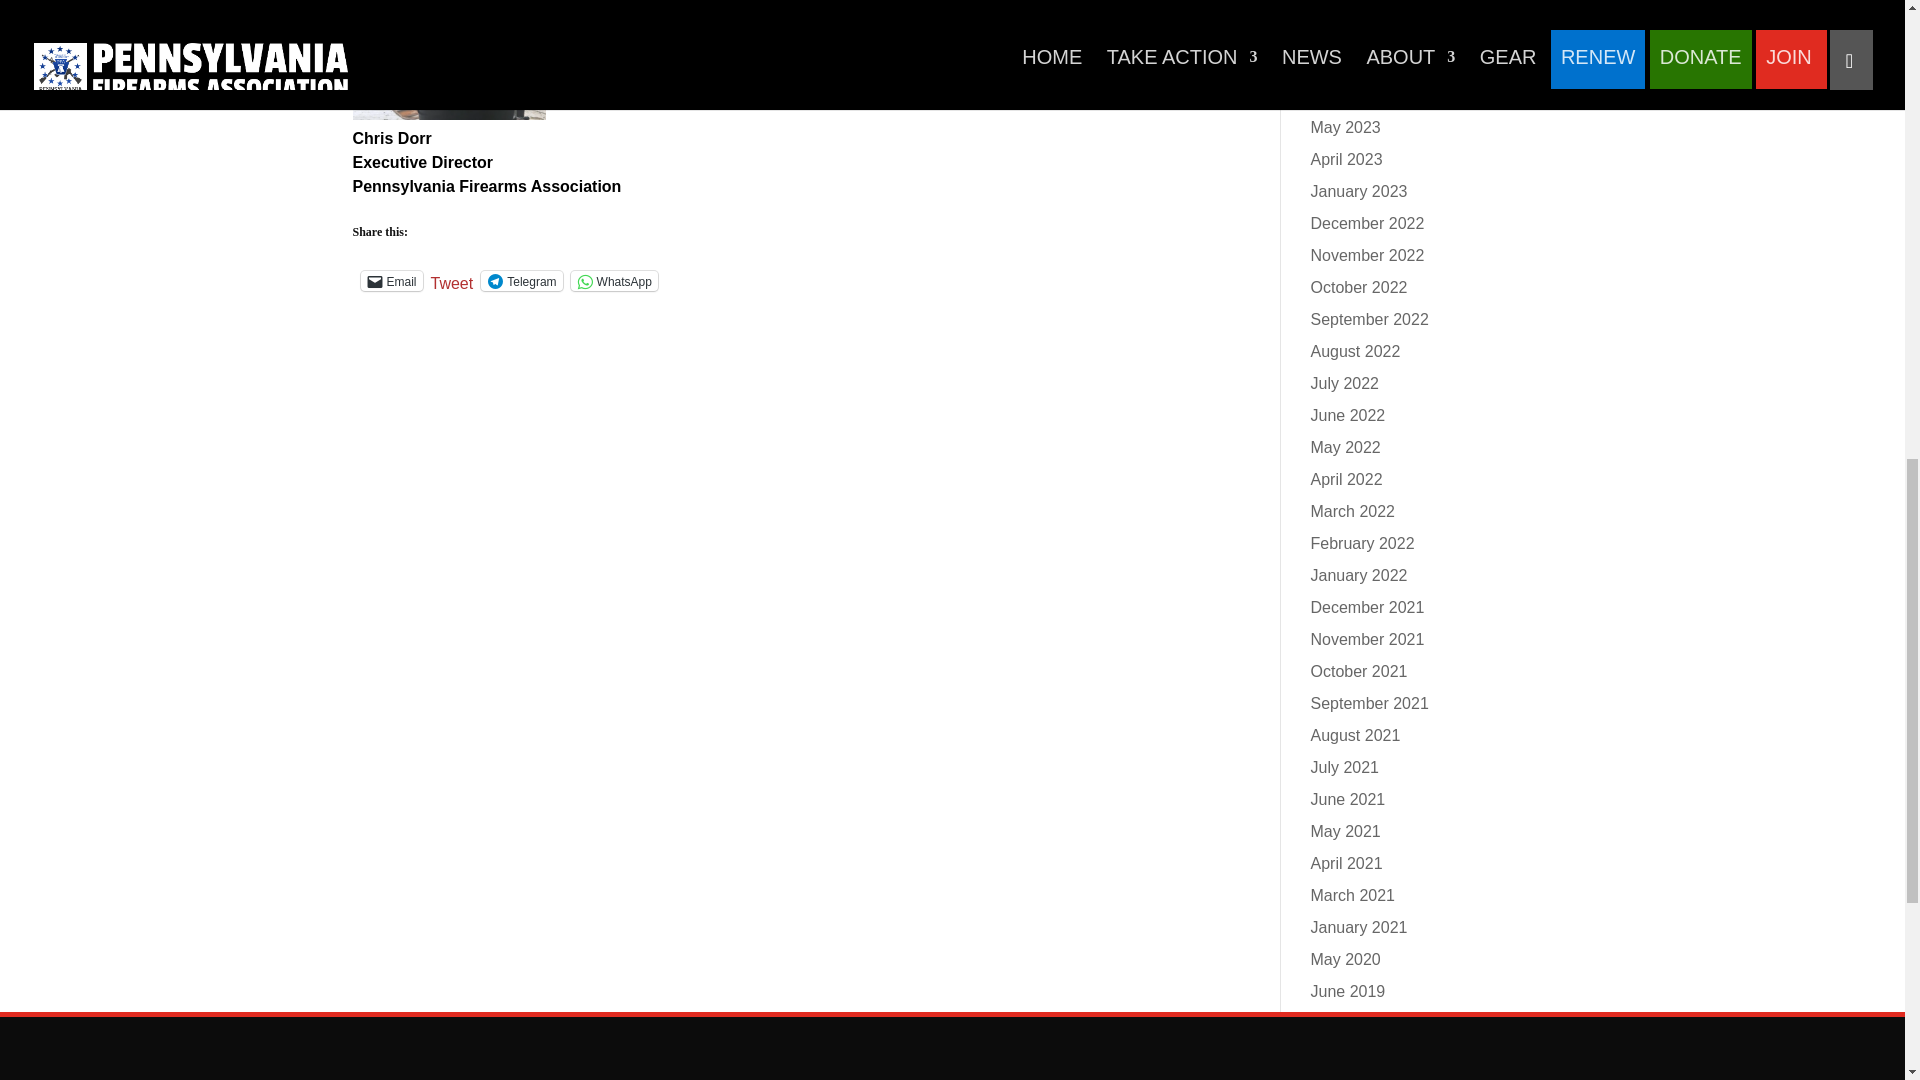  I want to click on March 2024, so click(1352, 64).